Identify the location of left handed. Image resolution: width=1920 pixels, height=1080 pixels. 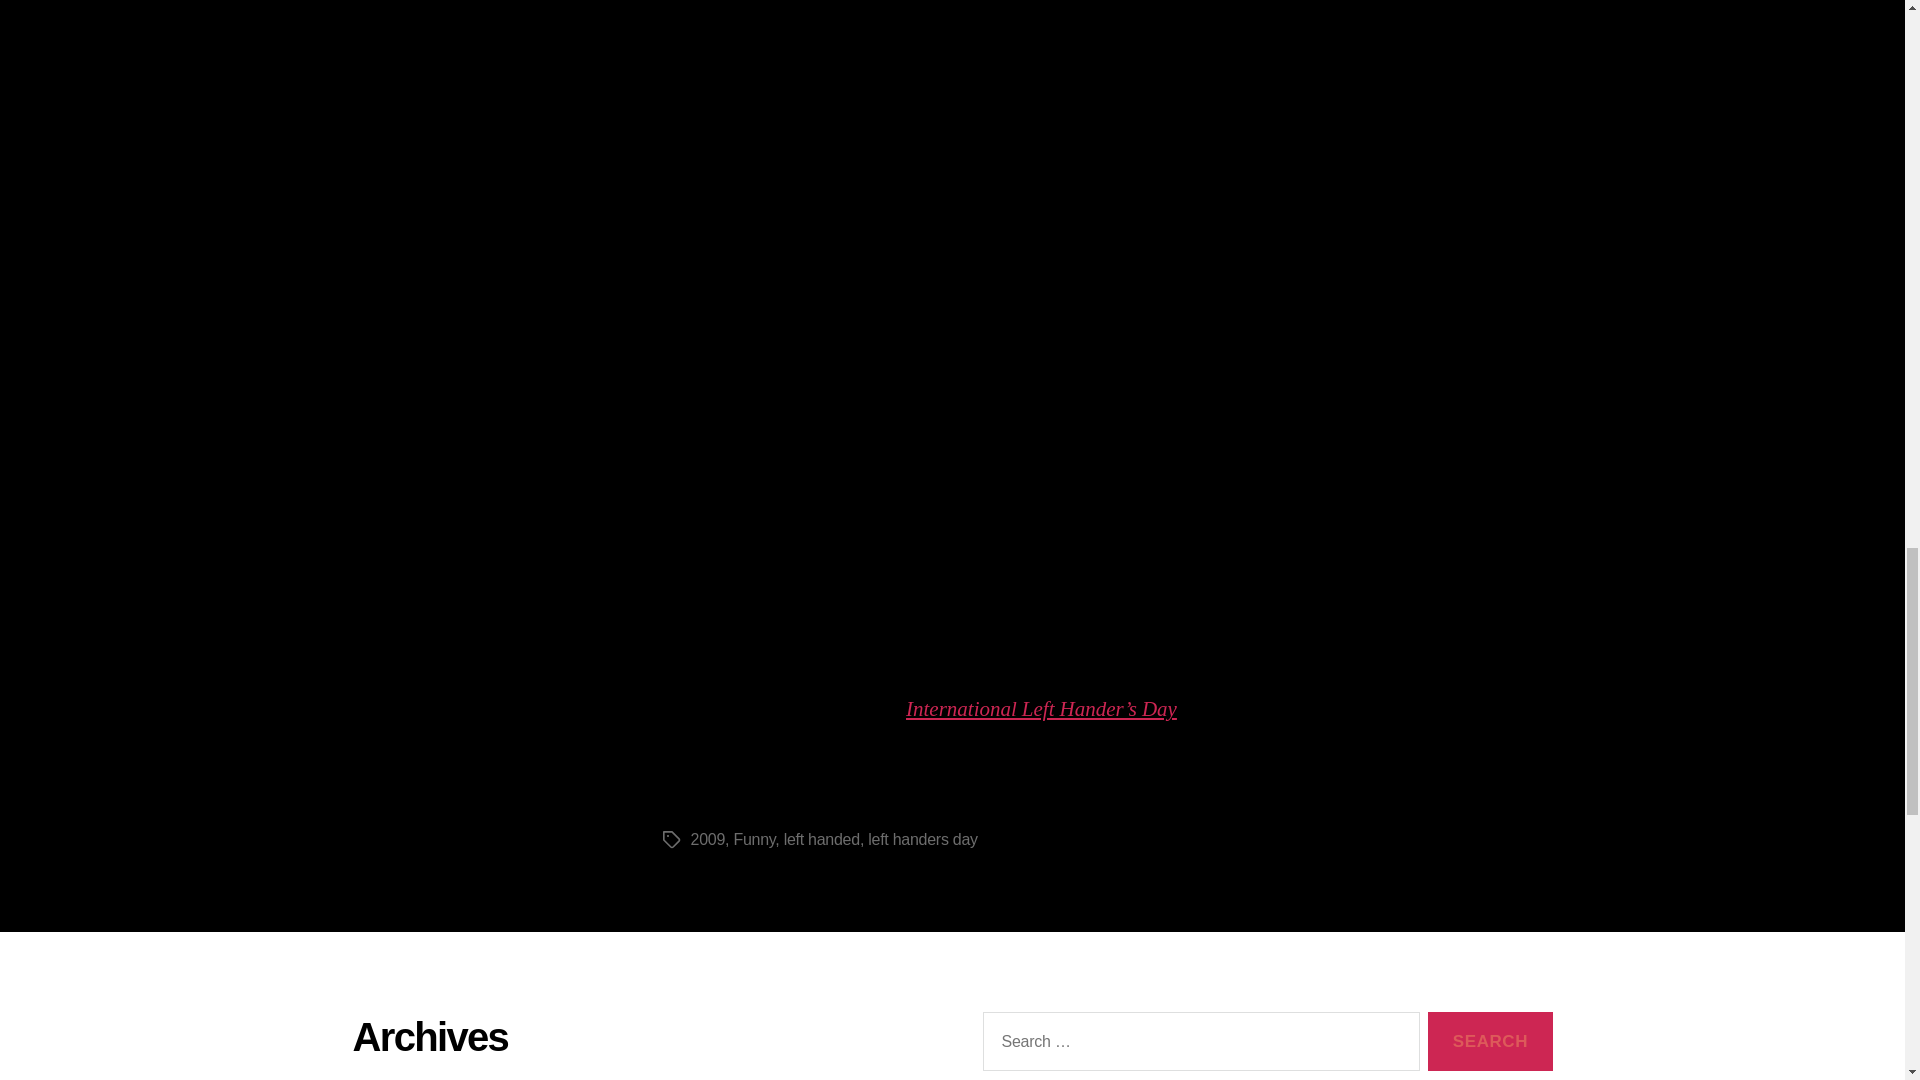
(822, 838).